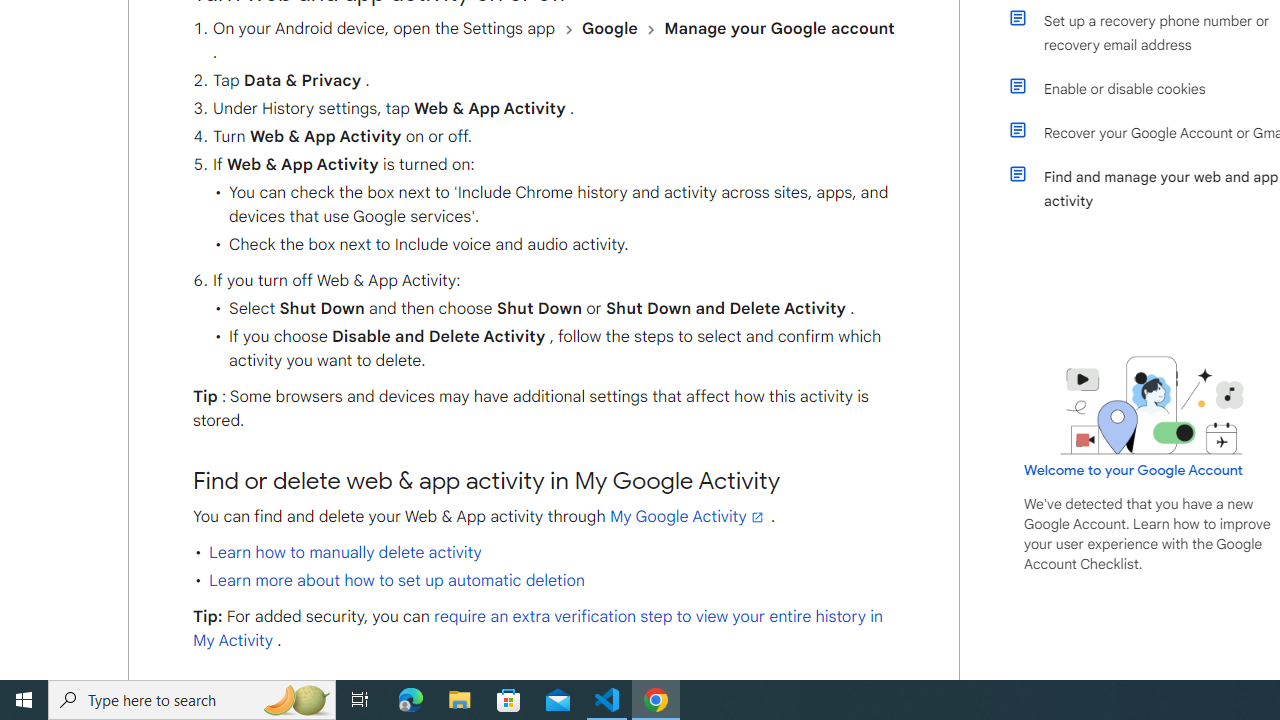 This screenshot has width=1280, height=720. Describe the element at coordinates (651, 29) in the screenshot. I see `and then` at that location.